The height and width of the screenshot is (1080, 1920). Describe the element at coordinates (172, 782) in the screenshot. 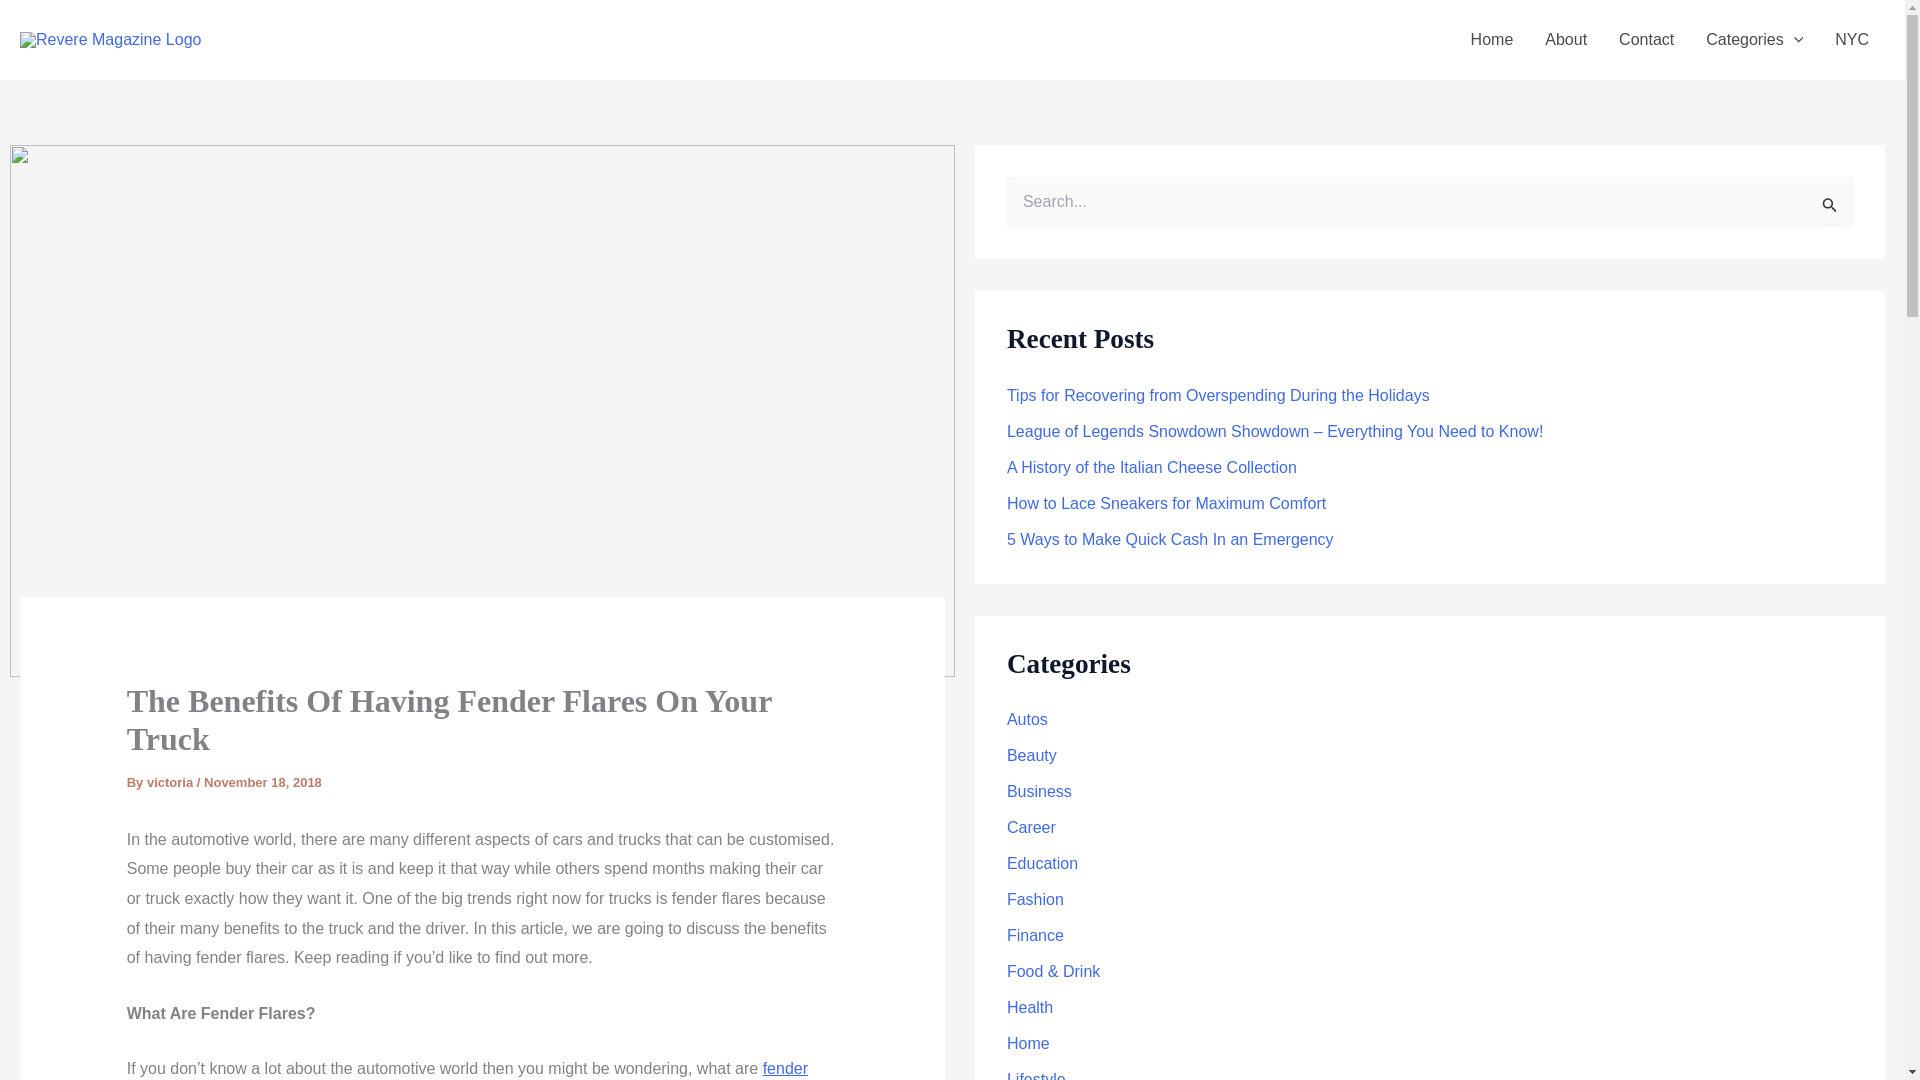

I see `victoria` at that location.